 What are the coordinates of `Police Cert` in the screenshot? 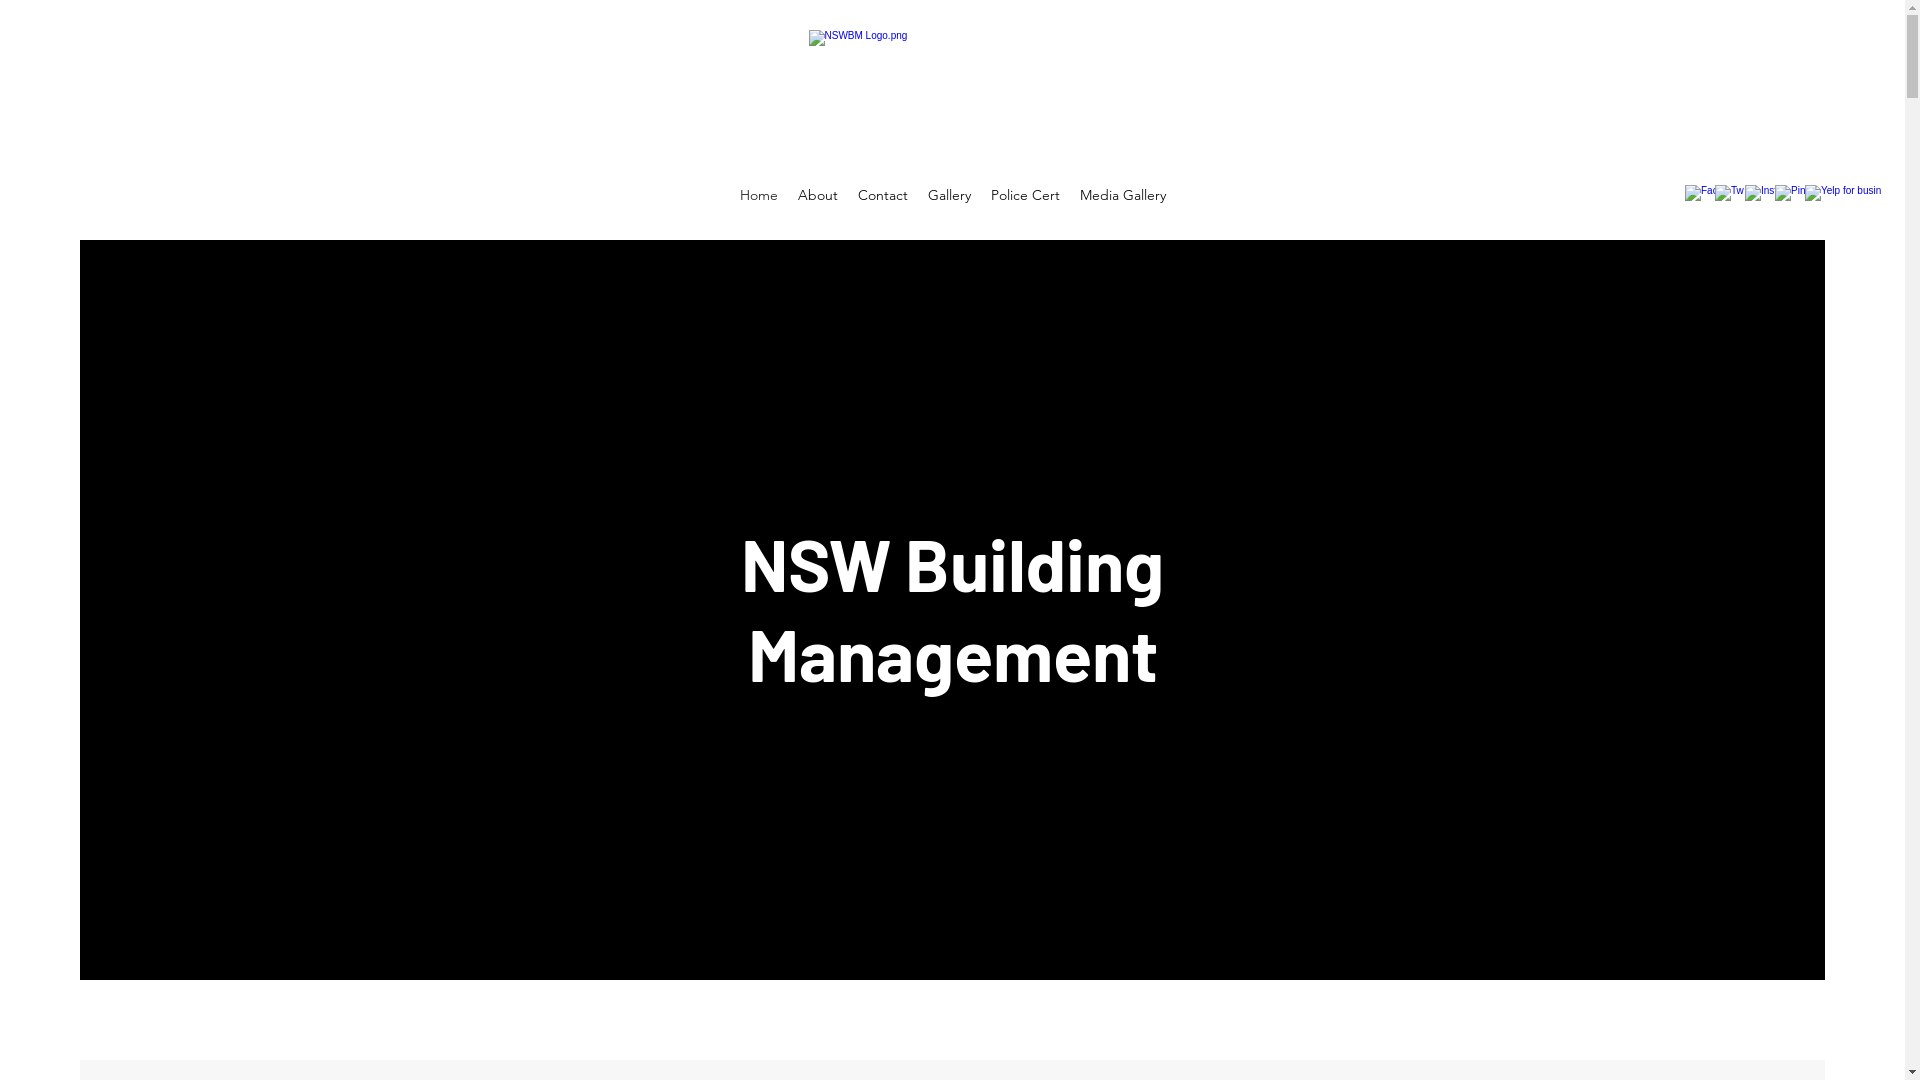 It's located at (1024, 195).